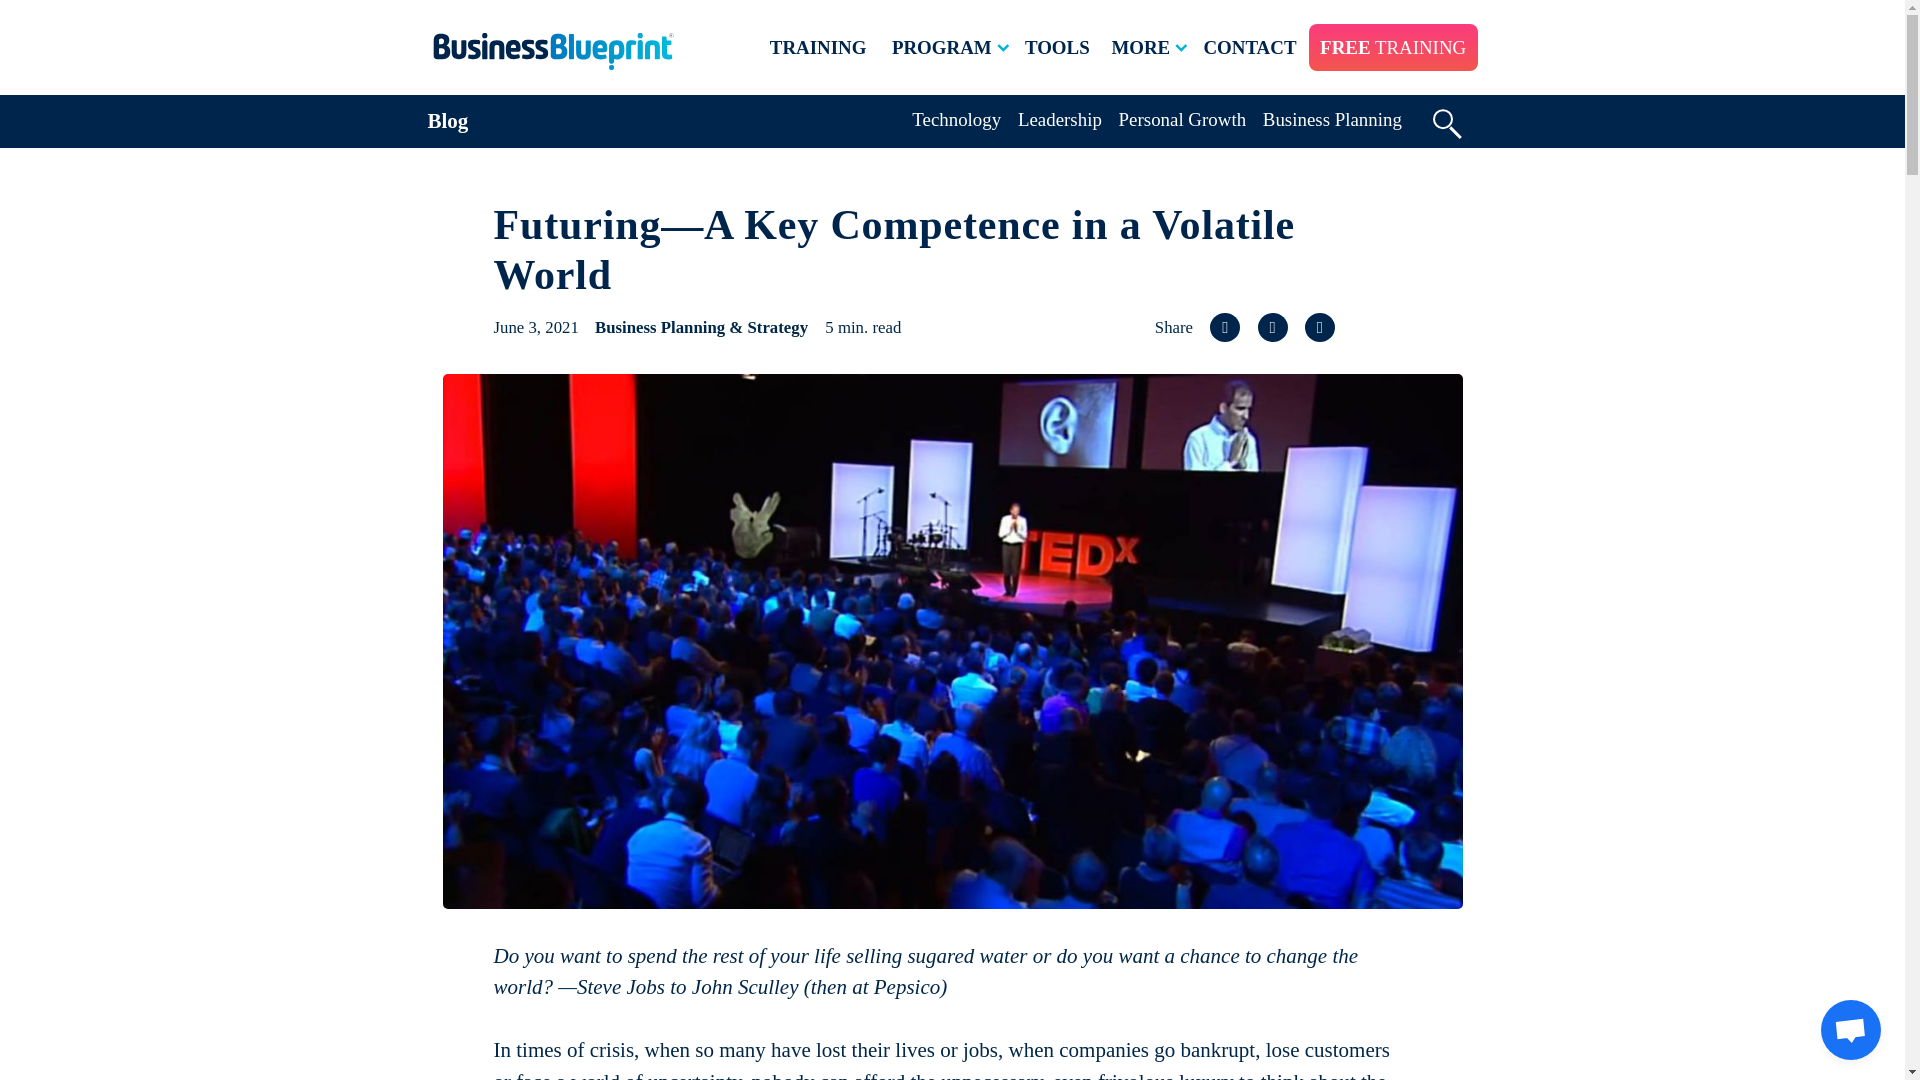 This screenshot has width=1920, height=1080. Describe the element at coordinates (552, 52) in the screenshot. I see `Return to homepage` at that location.